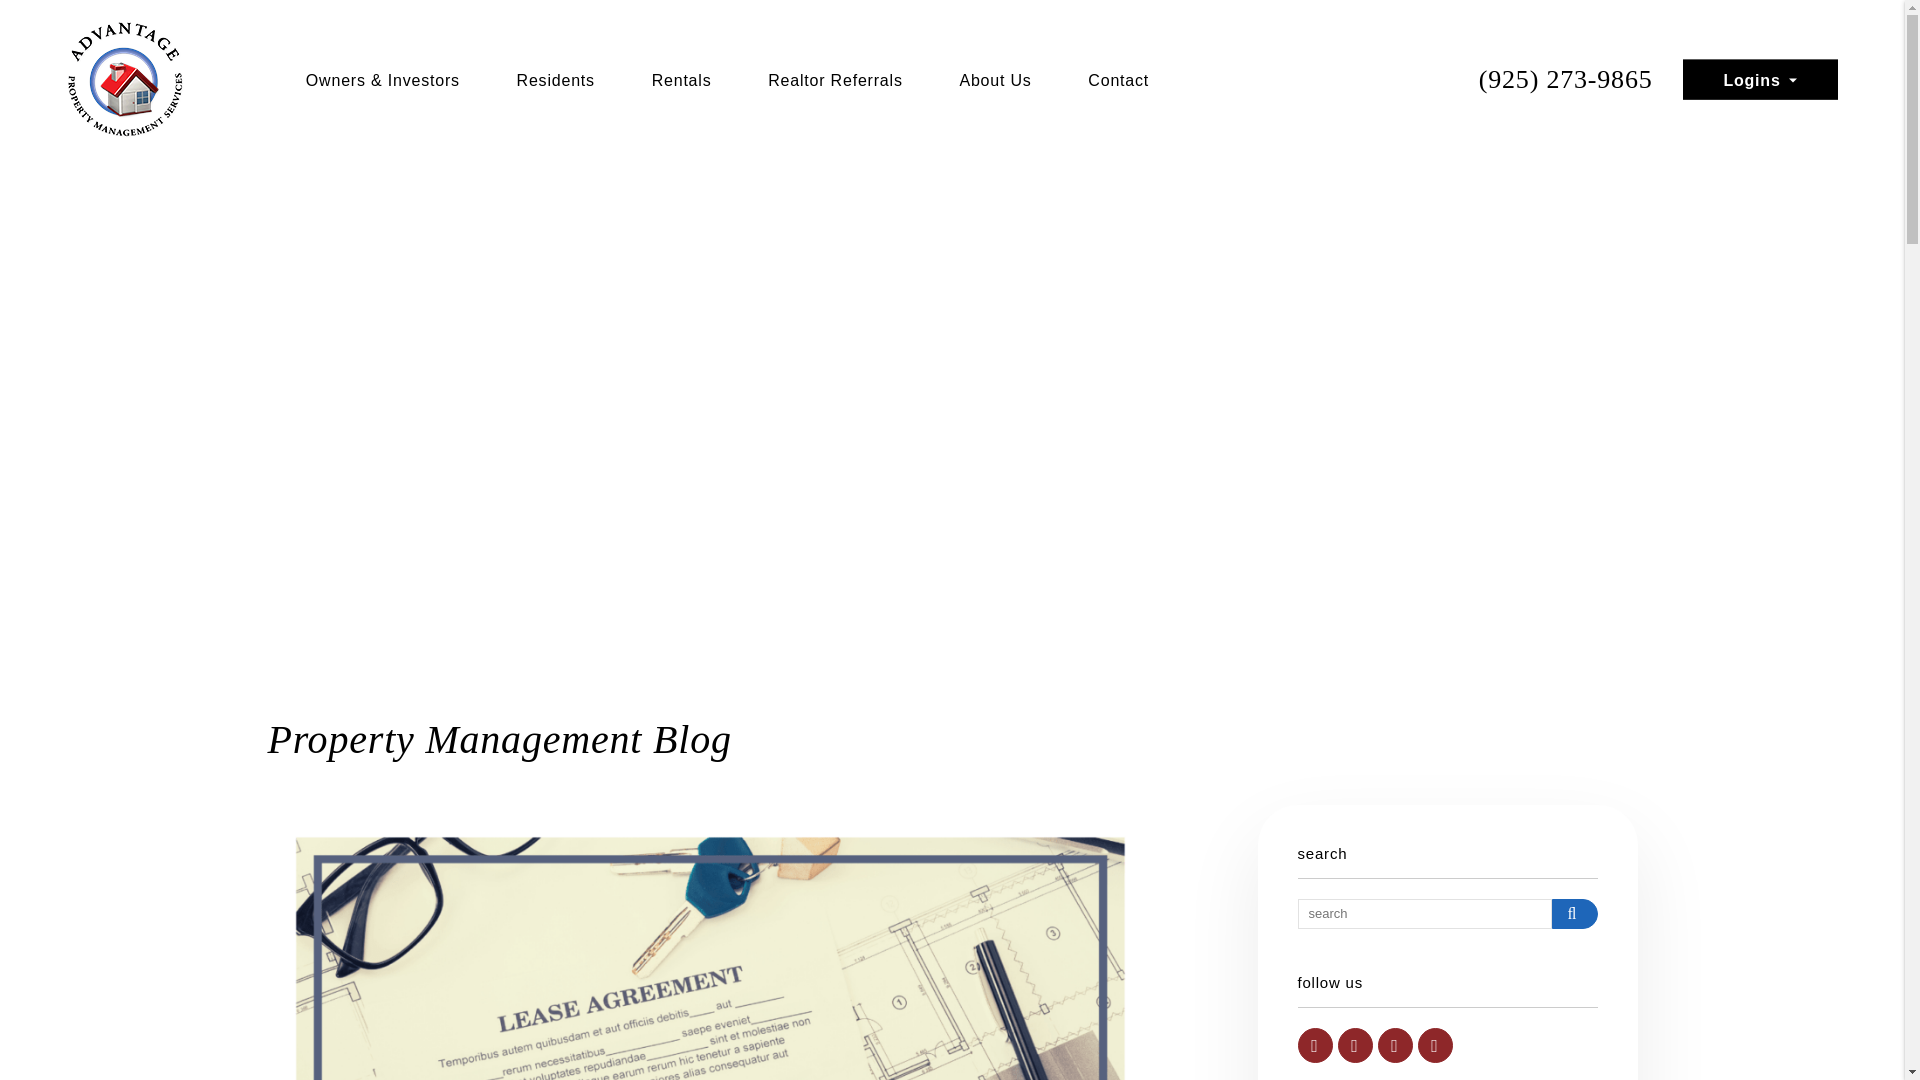 The width and height of the screenshot is (1920, 1080). What do you see at coordinates (682, 80) in the screenshot?
I see `Rentals` at bounding box center [682, 80].